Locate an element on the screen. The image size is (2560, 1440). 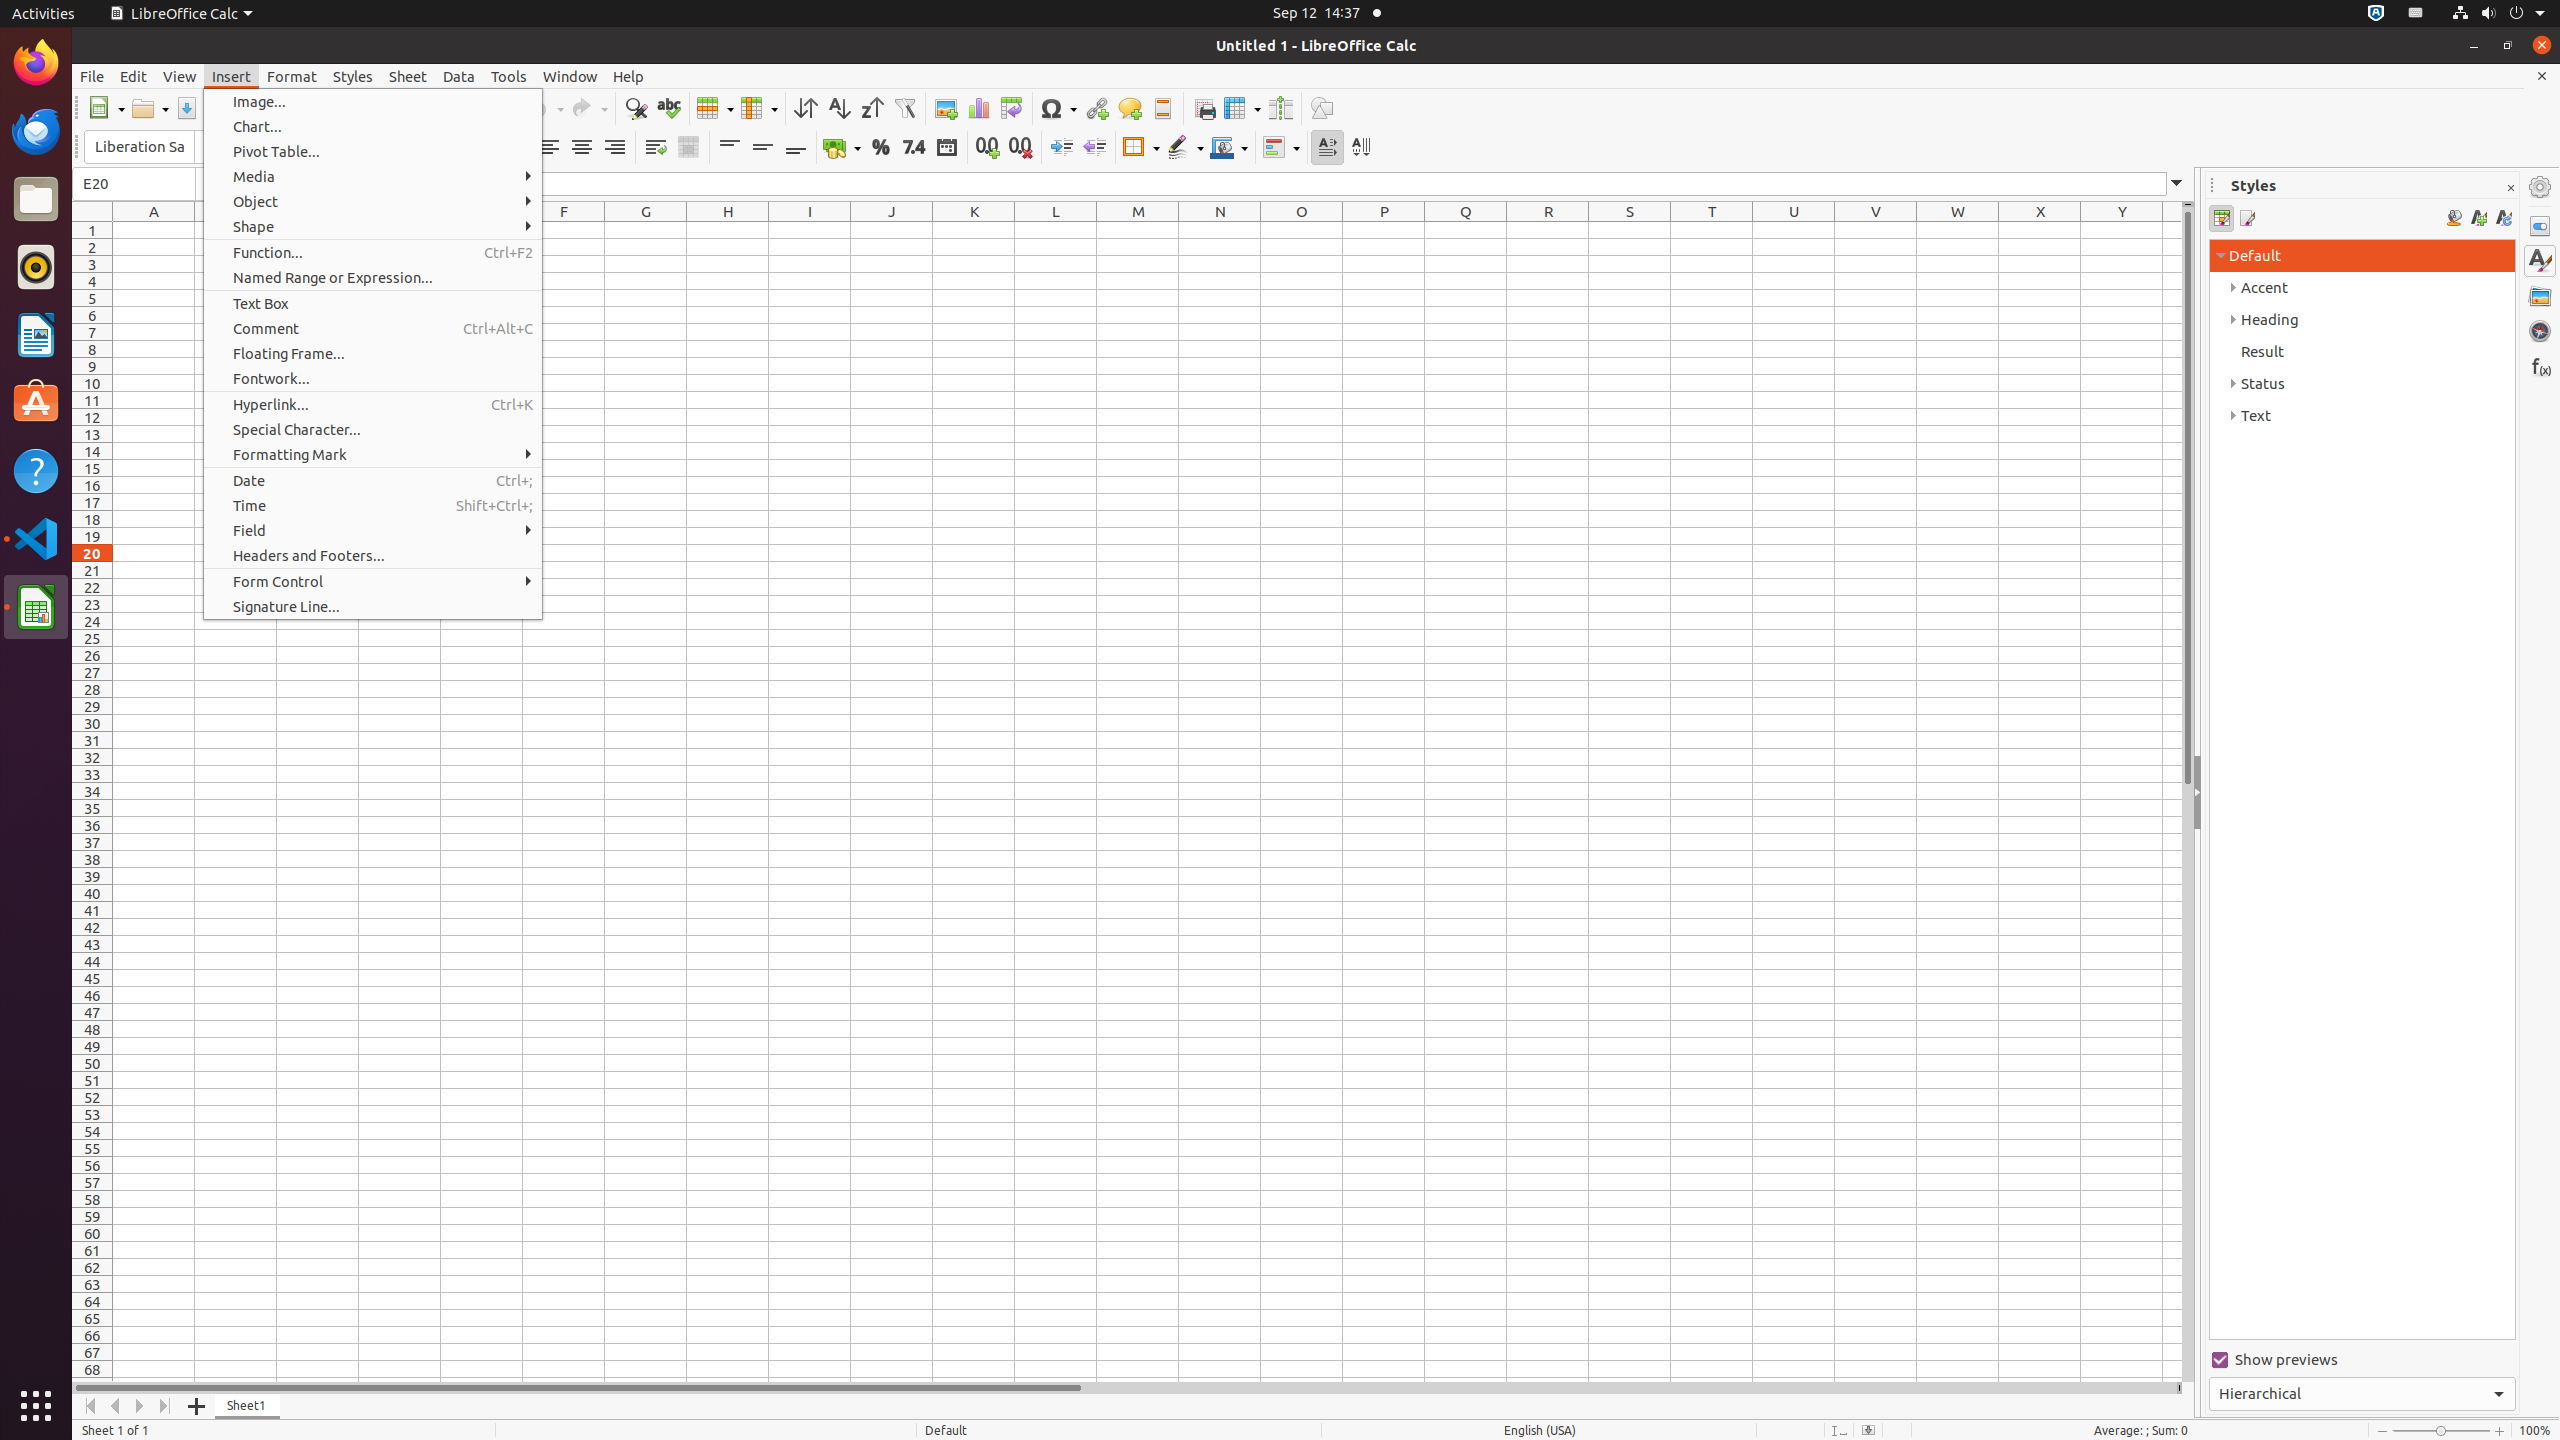
Object is located at coordinates (373, 202).